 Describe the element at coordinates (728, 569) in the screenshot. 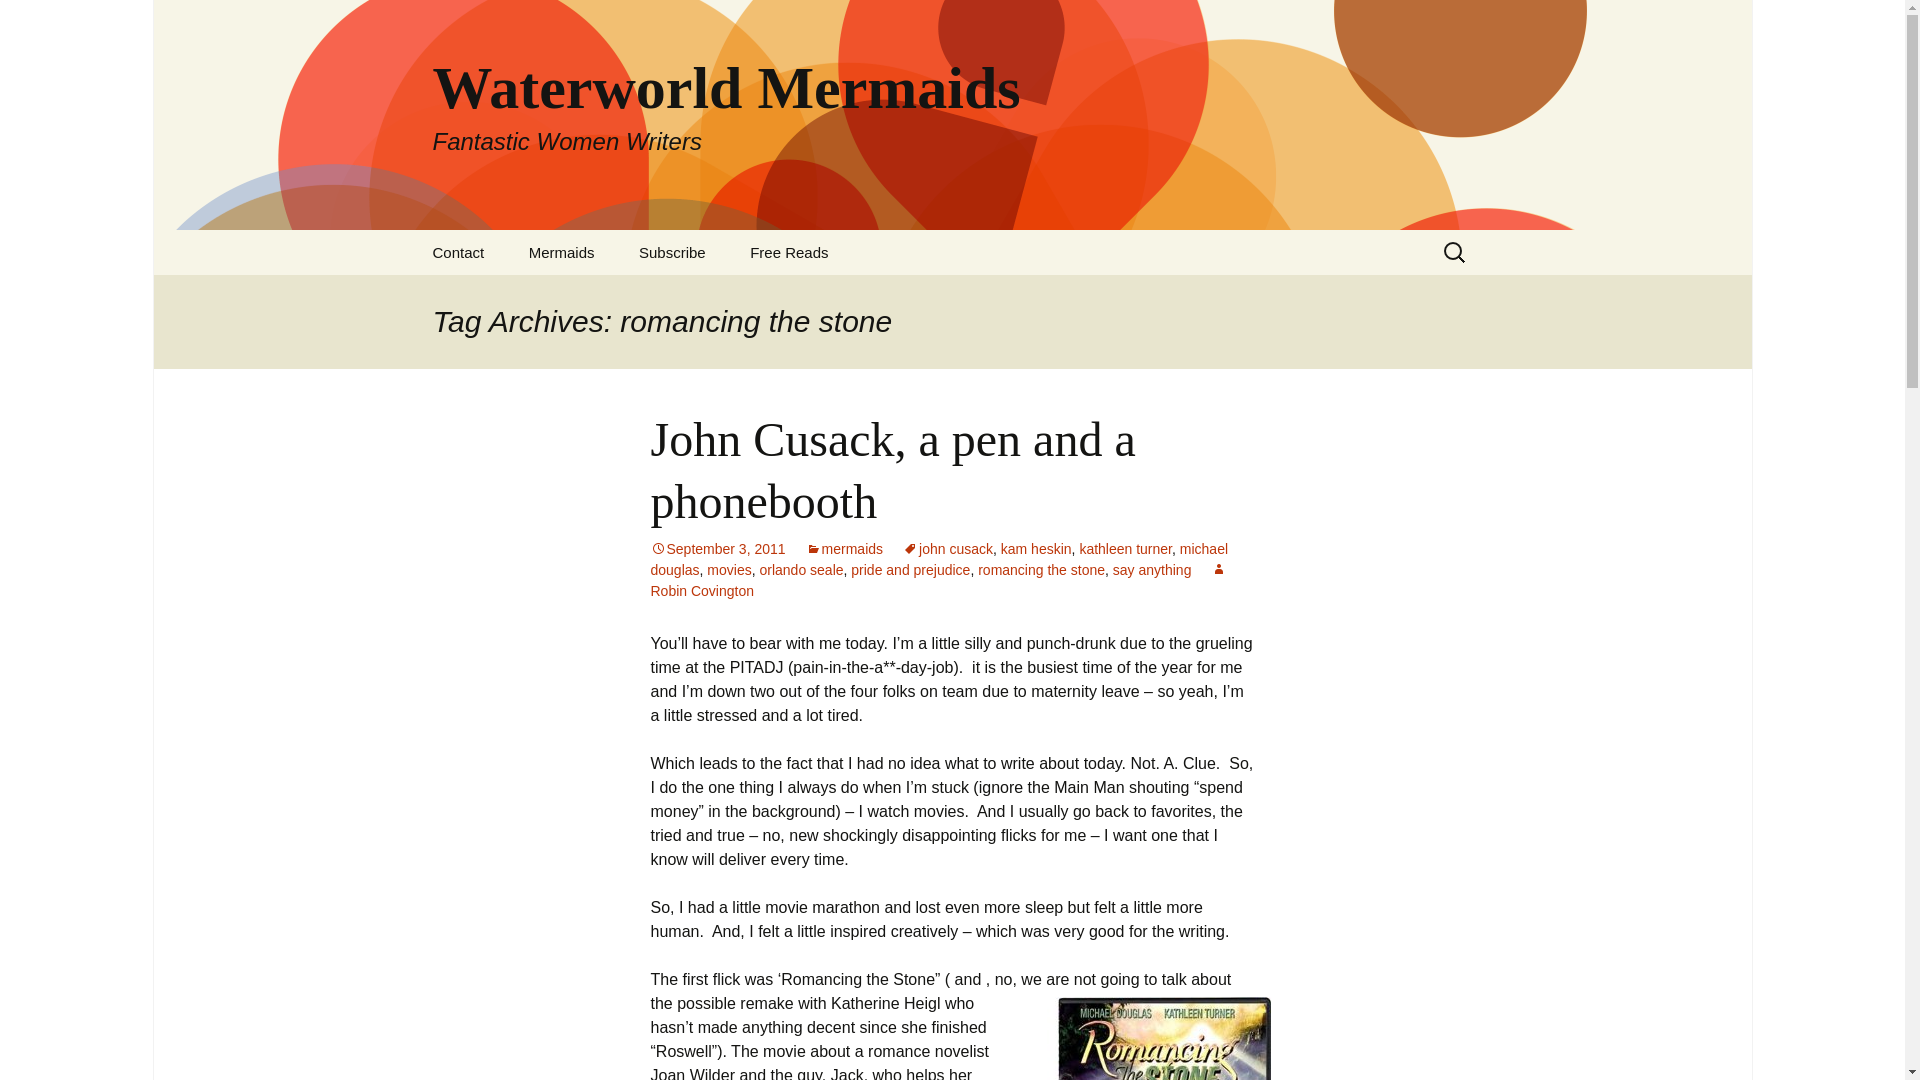

I see `movies` at that location.